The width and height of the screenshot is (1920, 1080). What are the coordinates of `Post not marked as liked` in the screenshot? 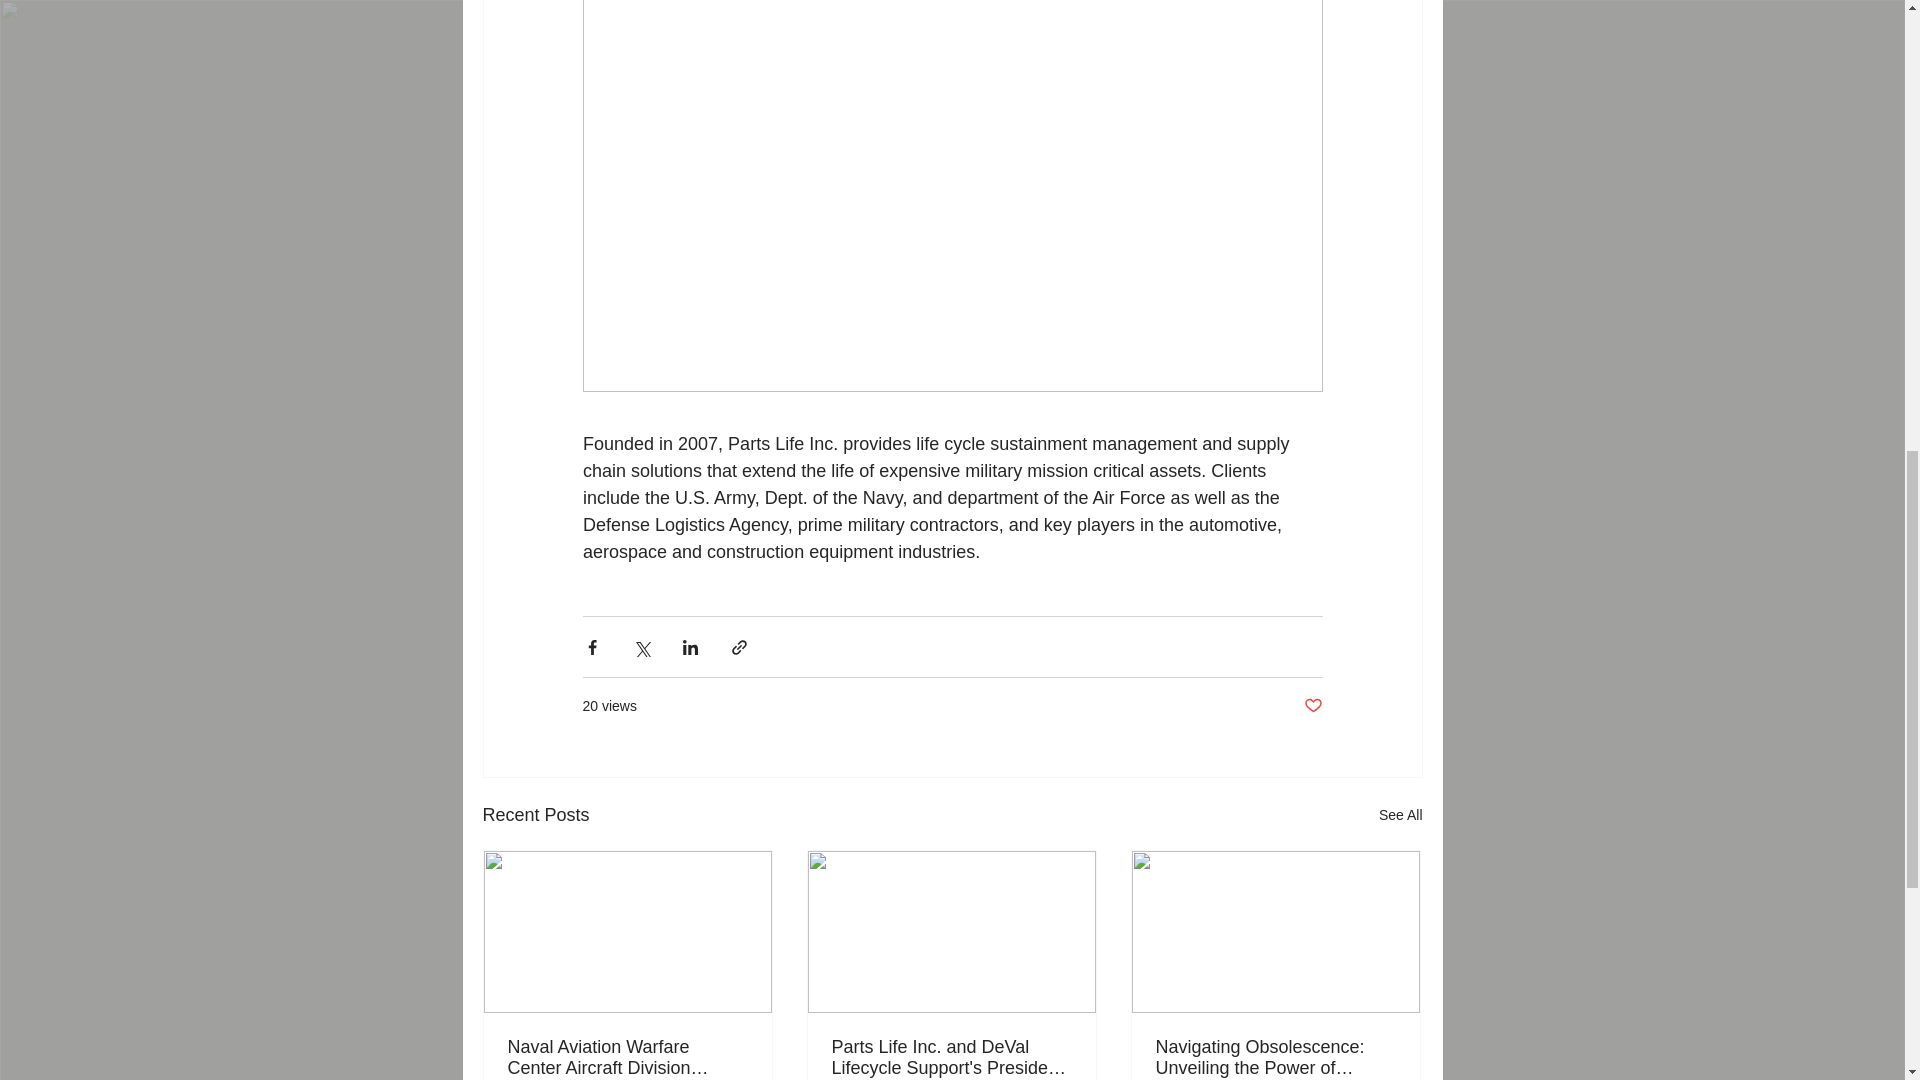 It's located at (1312, 706).